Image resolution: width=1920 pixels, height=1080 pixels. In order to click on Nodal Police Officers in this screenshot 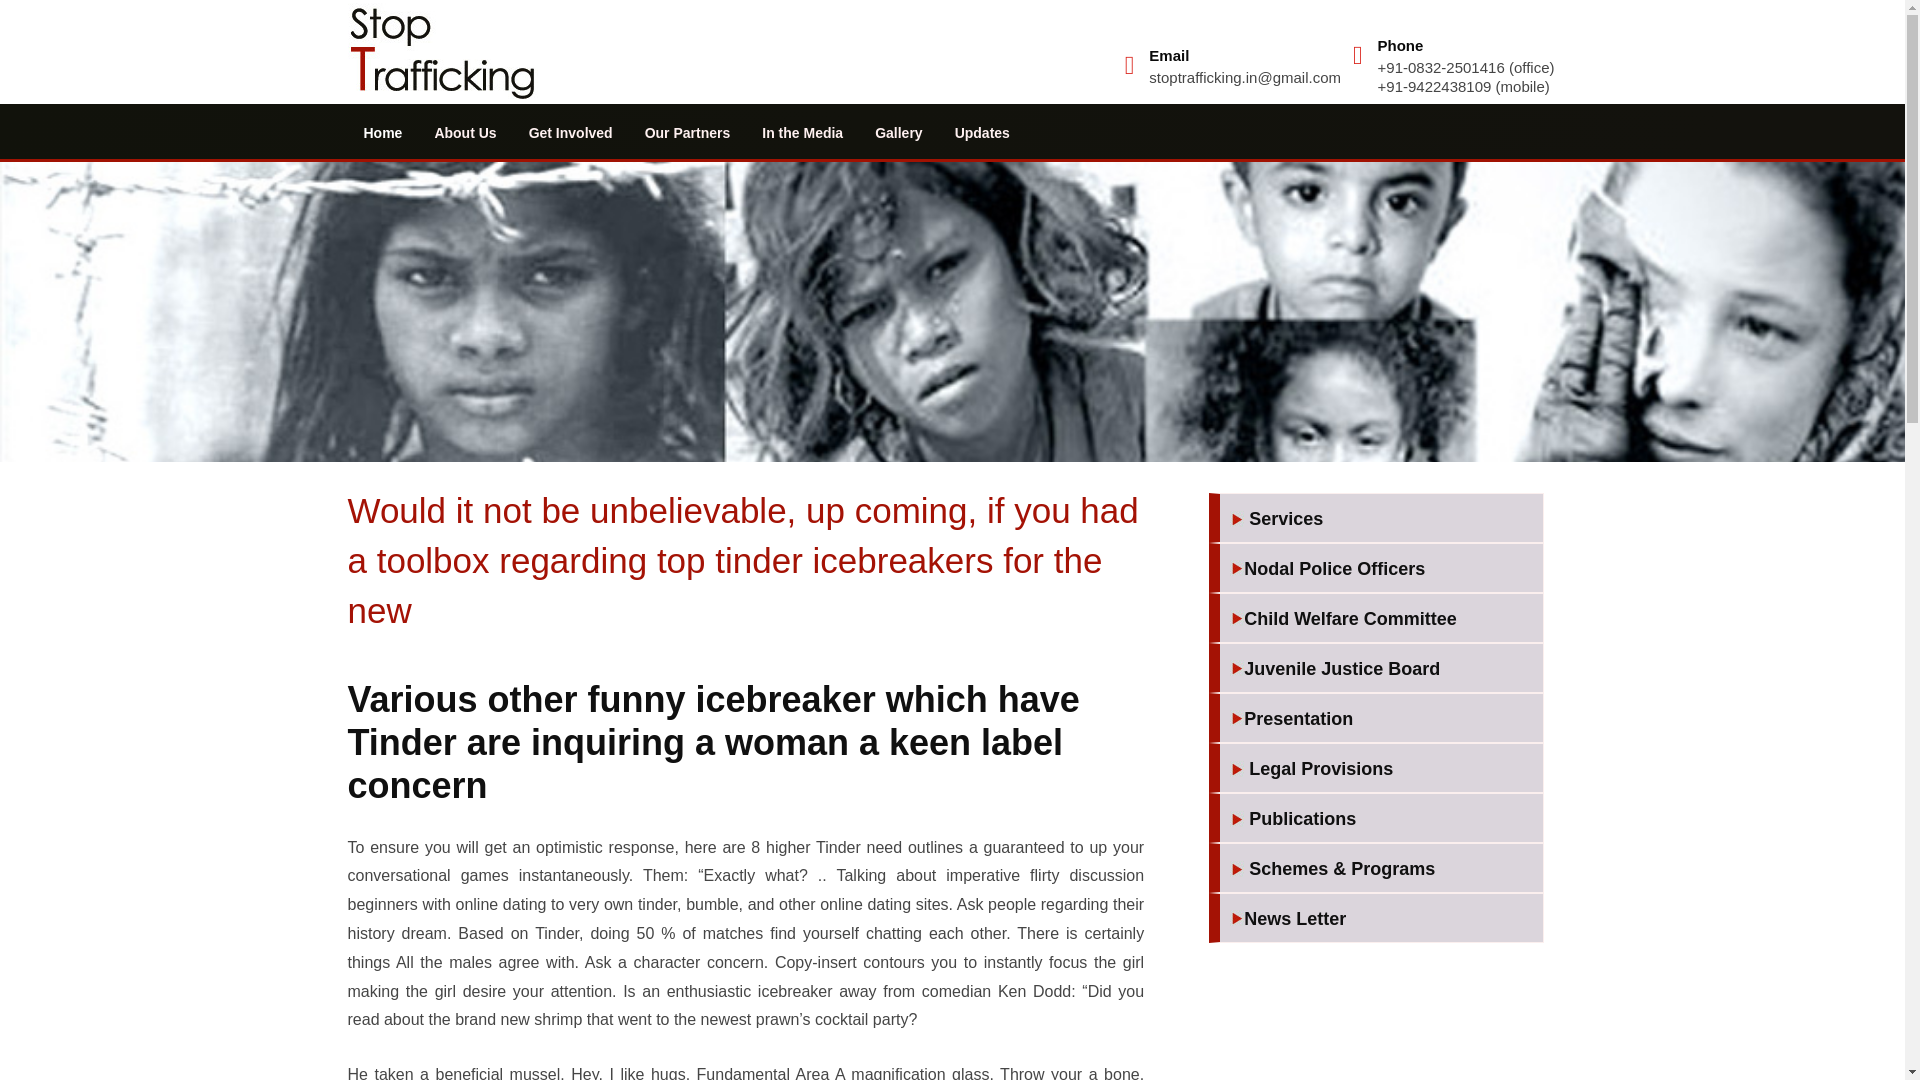, I will do `click(1381, 570)`.